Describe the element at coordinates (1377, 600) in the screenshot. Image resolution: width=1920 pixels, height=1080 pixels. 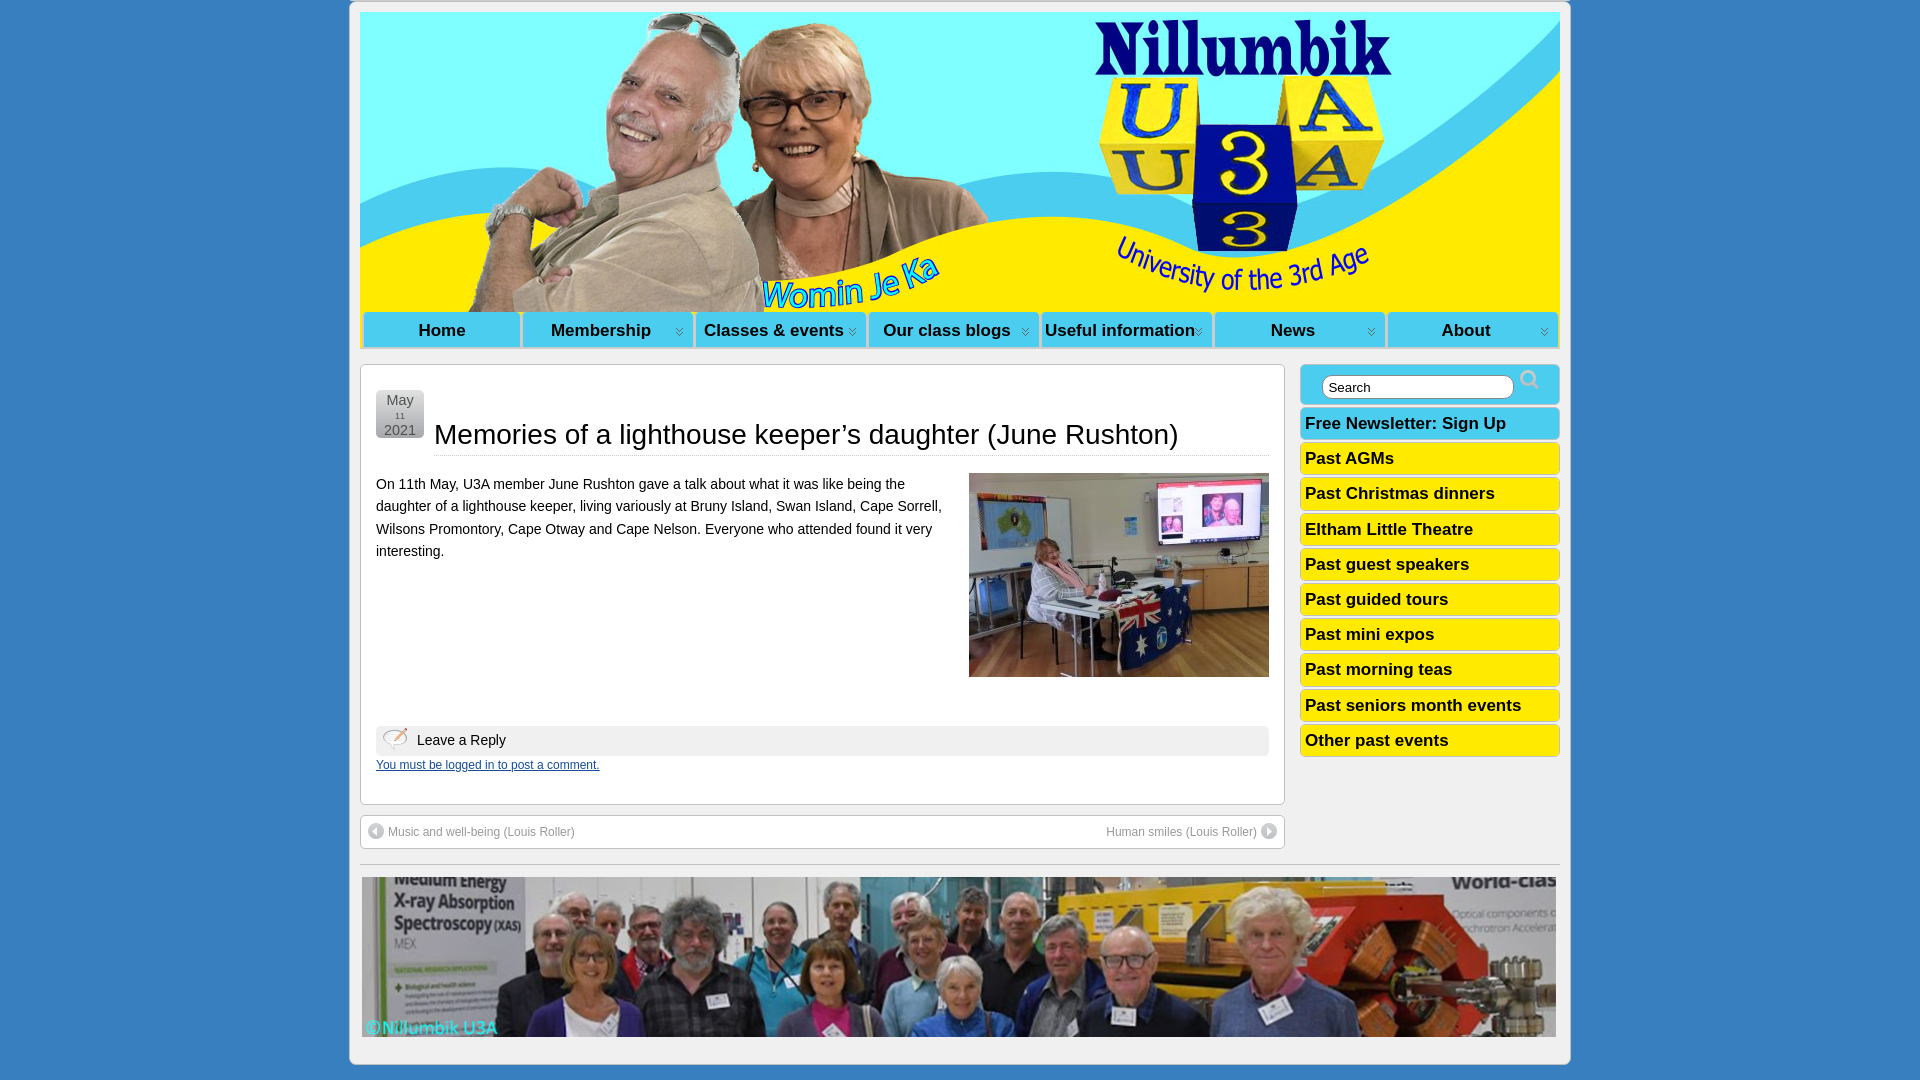
I see `Past guided tours` at that location.